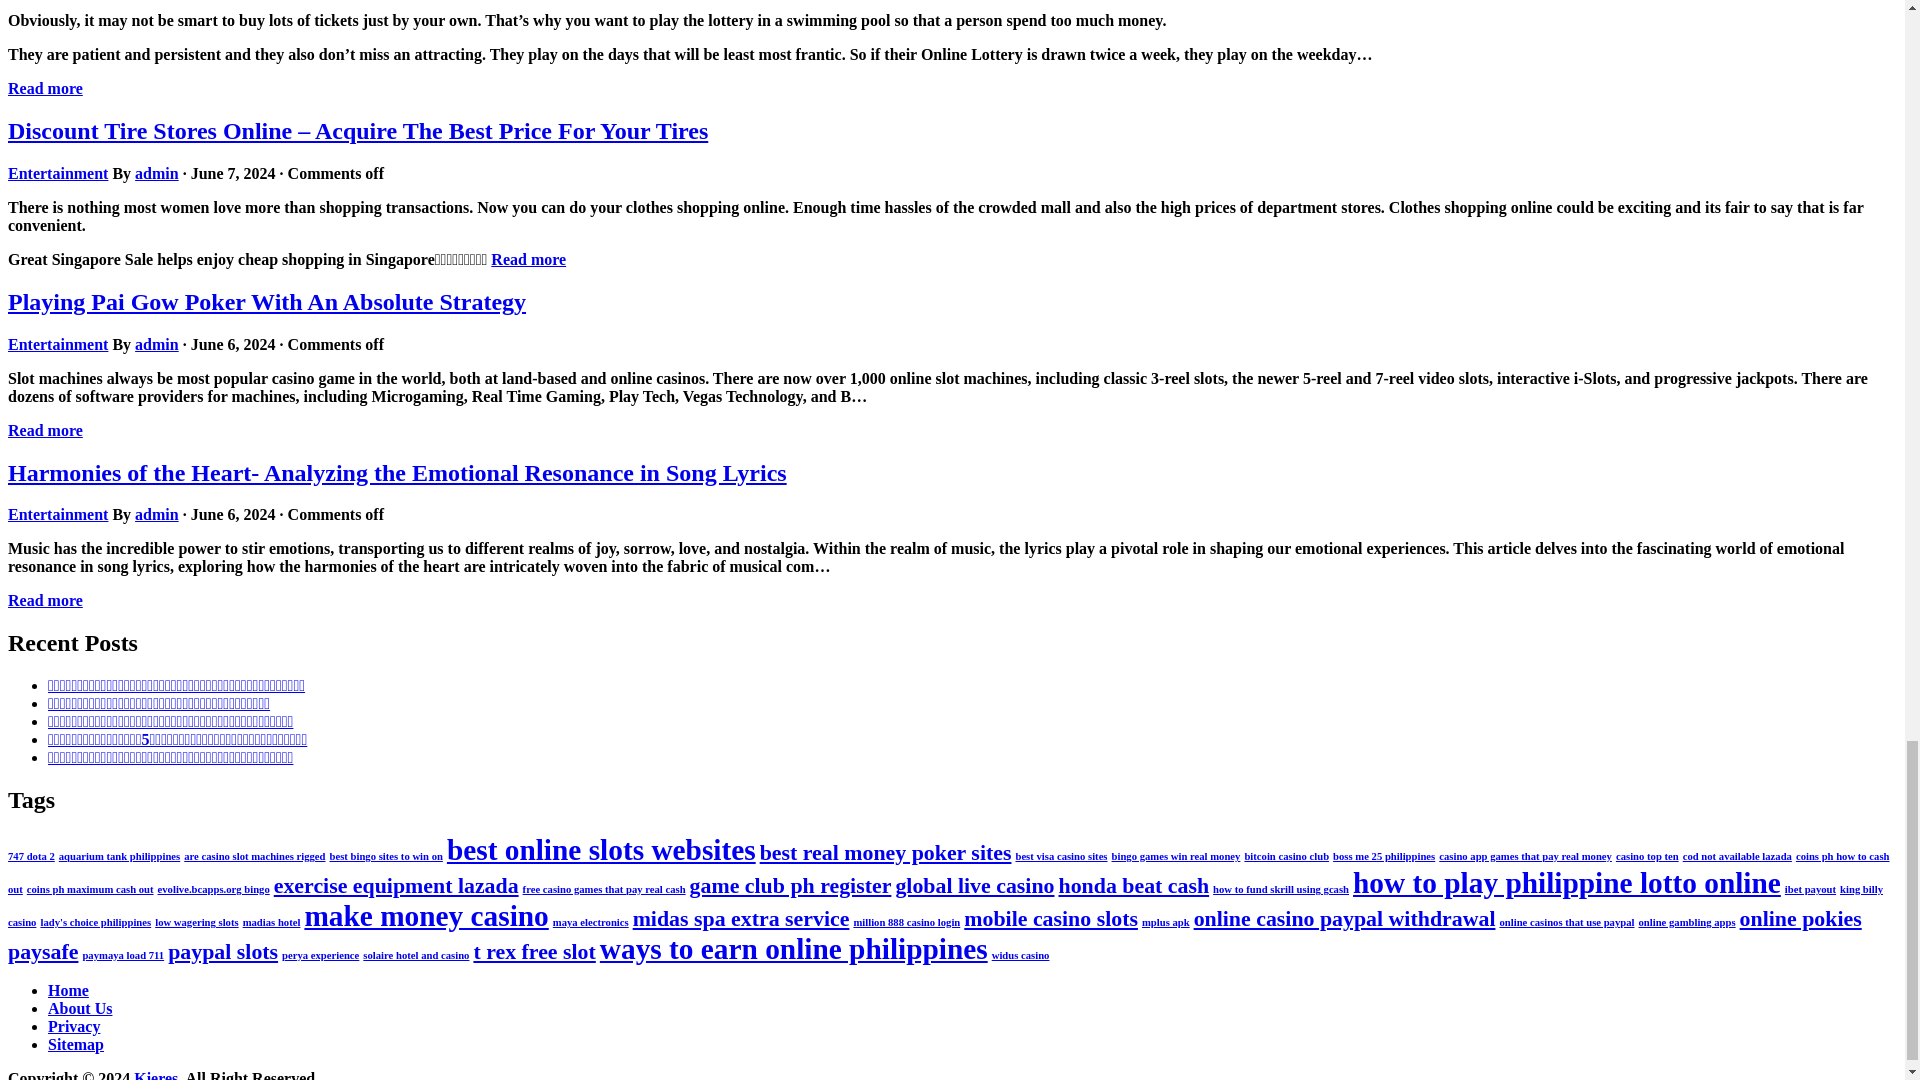  I want to click on Posts by admin, so click(156, 514).